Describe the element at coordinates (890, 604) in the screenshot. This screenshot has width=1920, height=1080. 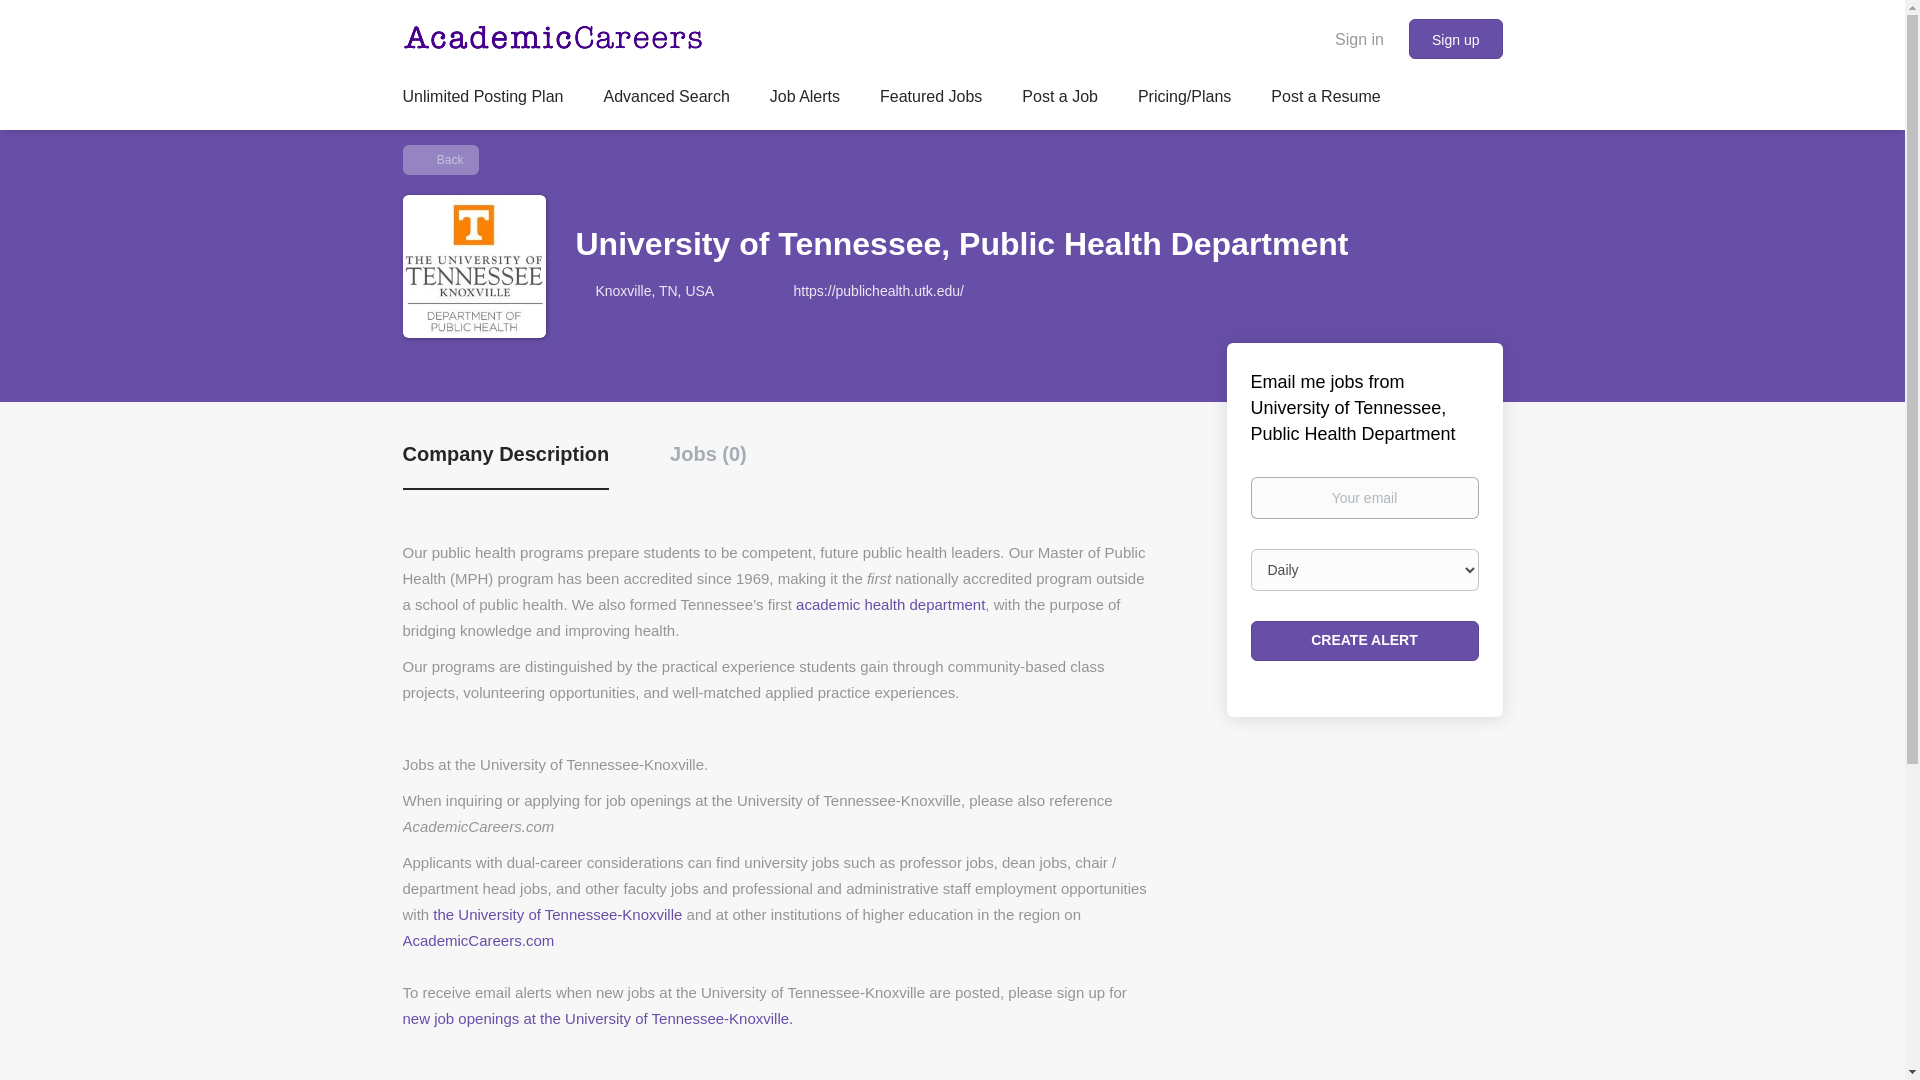
I see `academic health department` at that location.